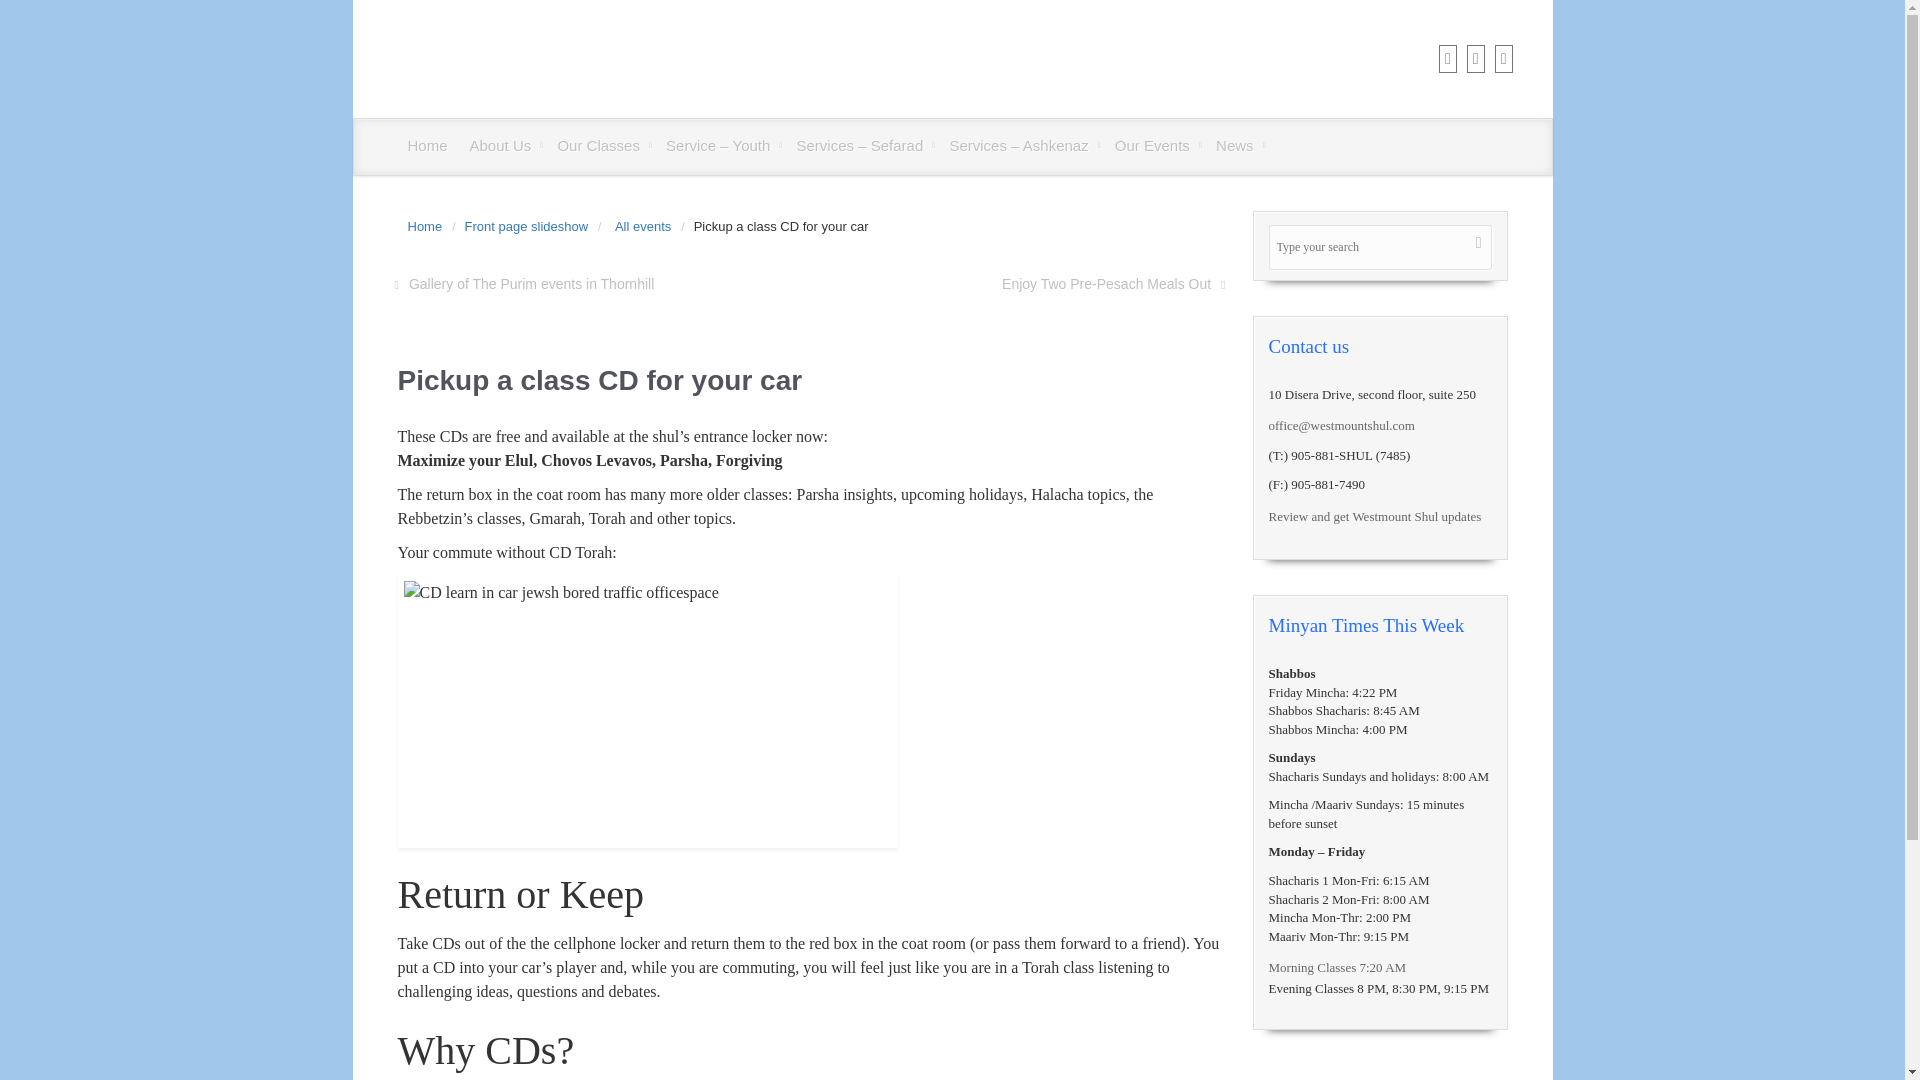 The width and height of the screenshot is (1920, 1080). What do you see at coordinates (532, 226) in the screenshot?
I see `Front page slideshow` at bounding box center [532, 226].